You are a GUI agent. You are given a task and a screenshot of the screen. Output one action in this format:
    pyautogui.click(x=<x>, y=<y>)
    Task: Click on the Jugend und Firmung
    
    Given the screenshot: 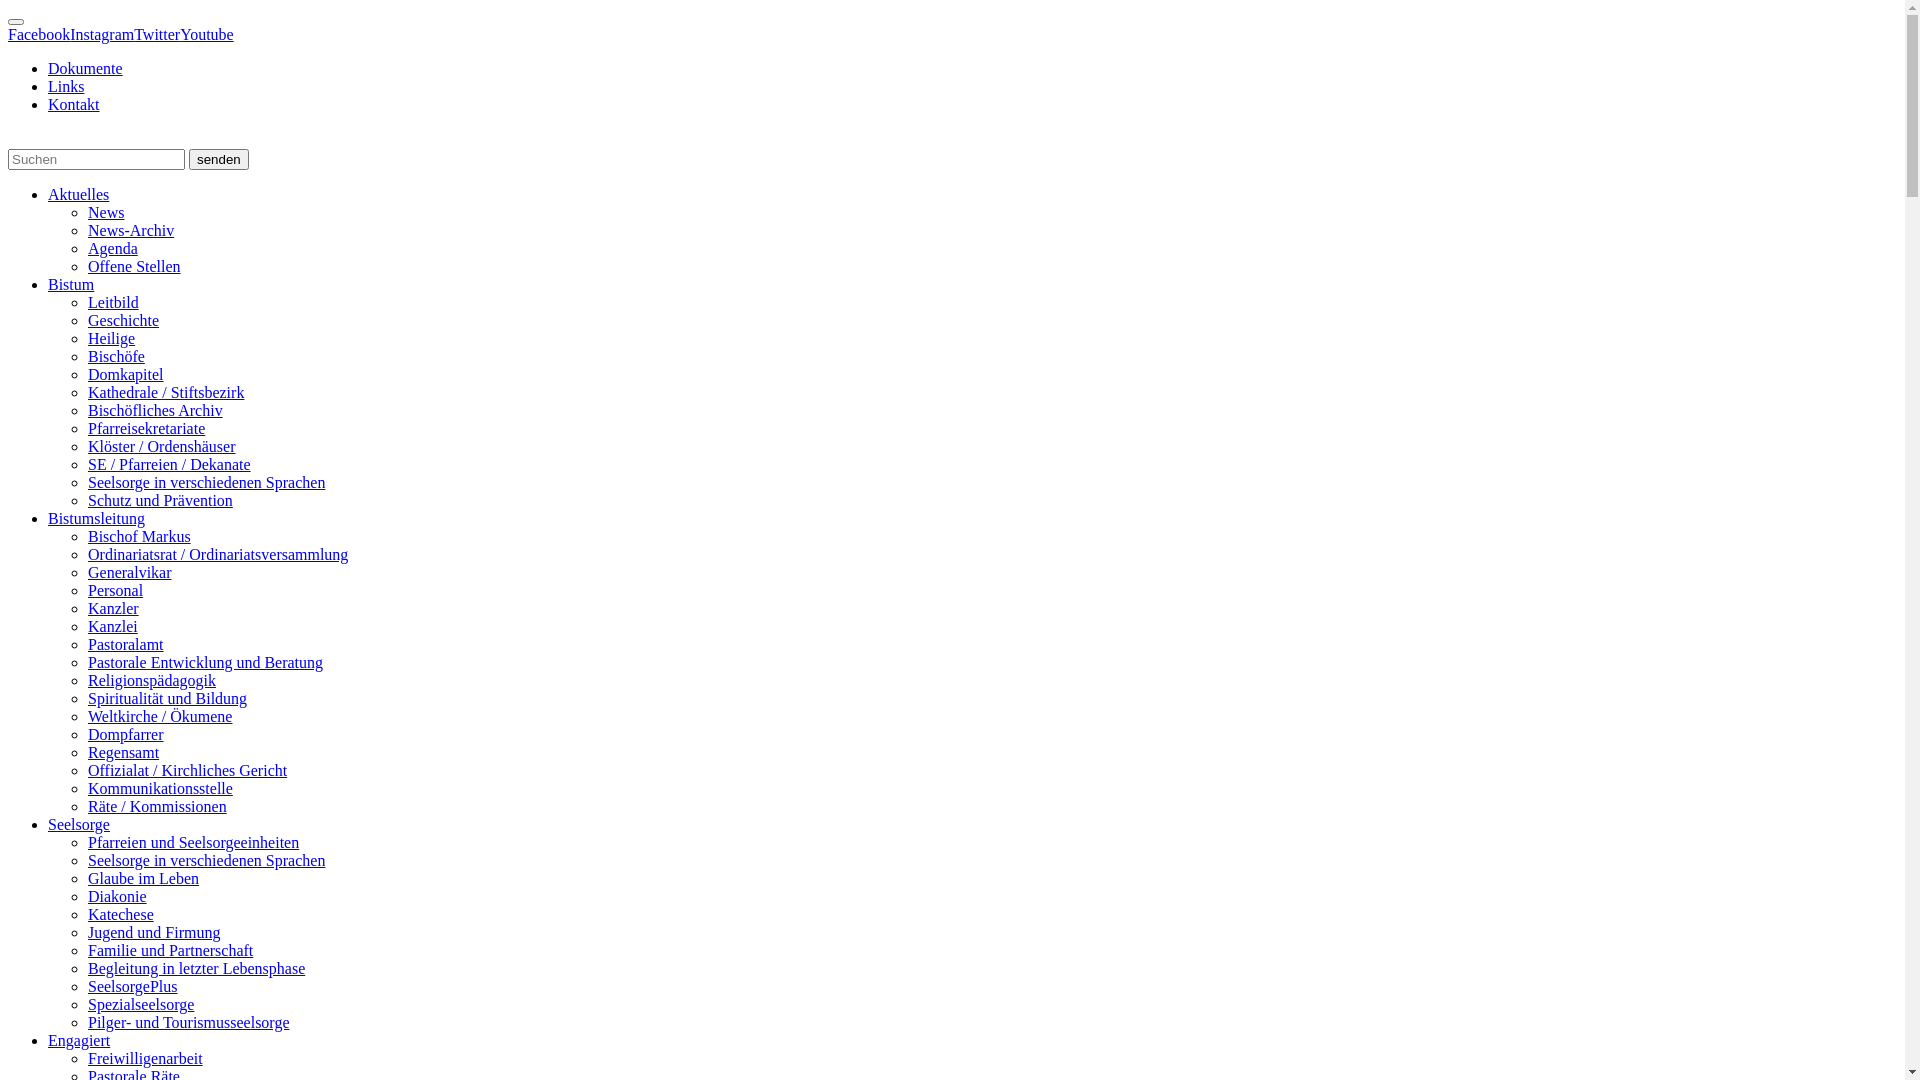 What is the action you would take?
    pyautogui.click(x=154, y=932)
    